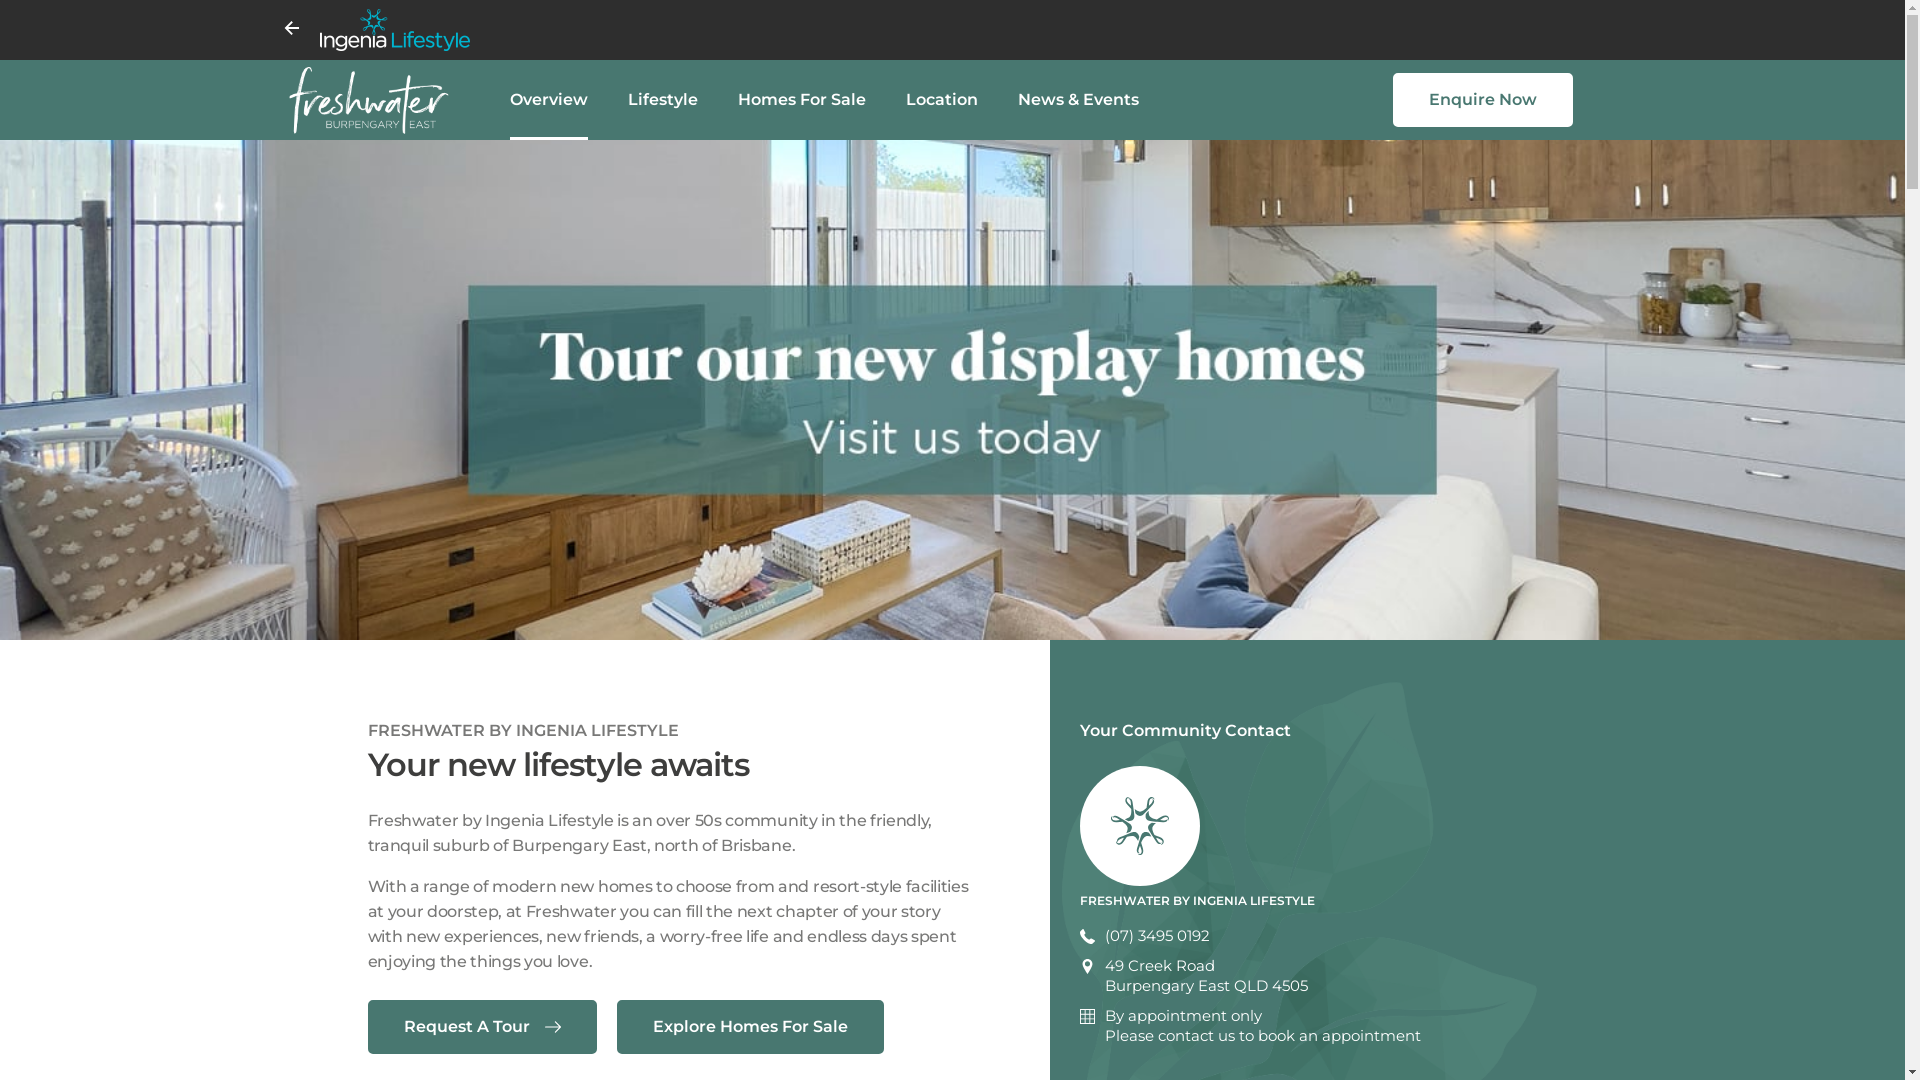  What do you see at coordinates (968, 30) in the screenshot?
I see `Ingenia Lifestyle` at bounding box center [968, 30].